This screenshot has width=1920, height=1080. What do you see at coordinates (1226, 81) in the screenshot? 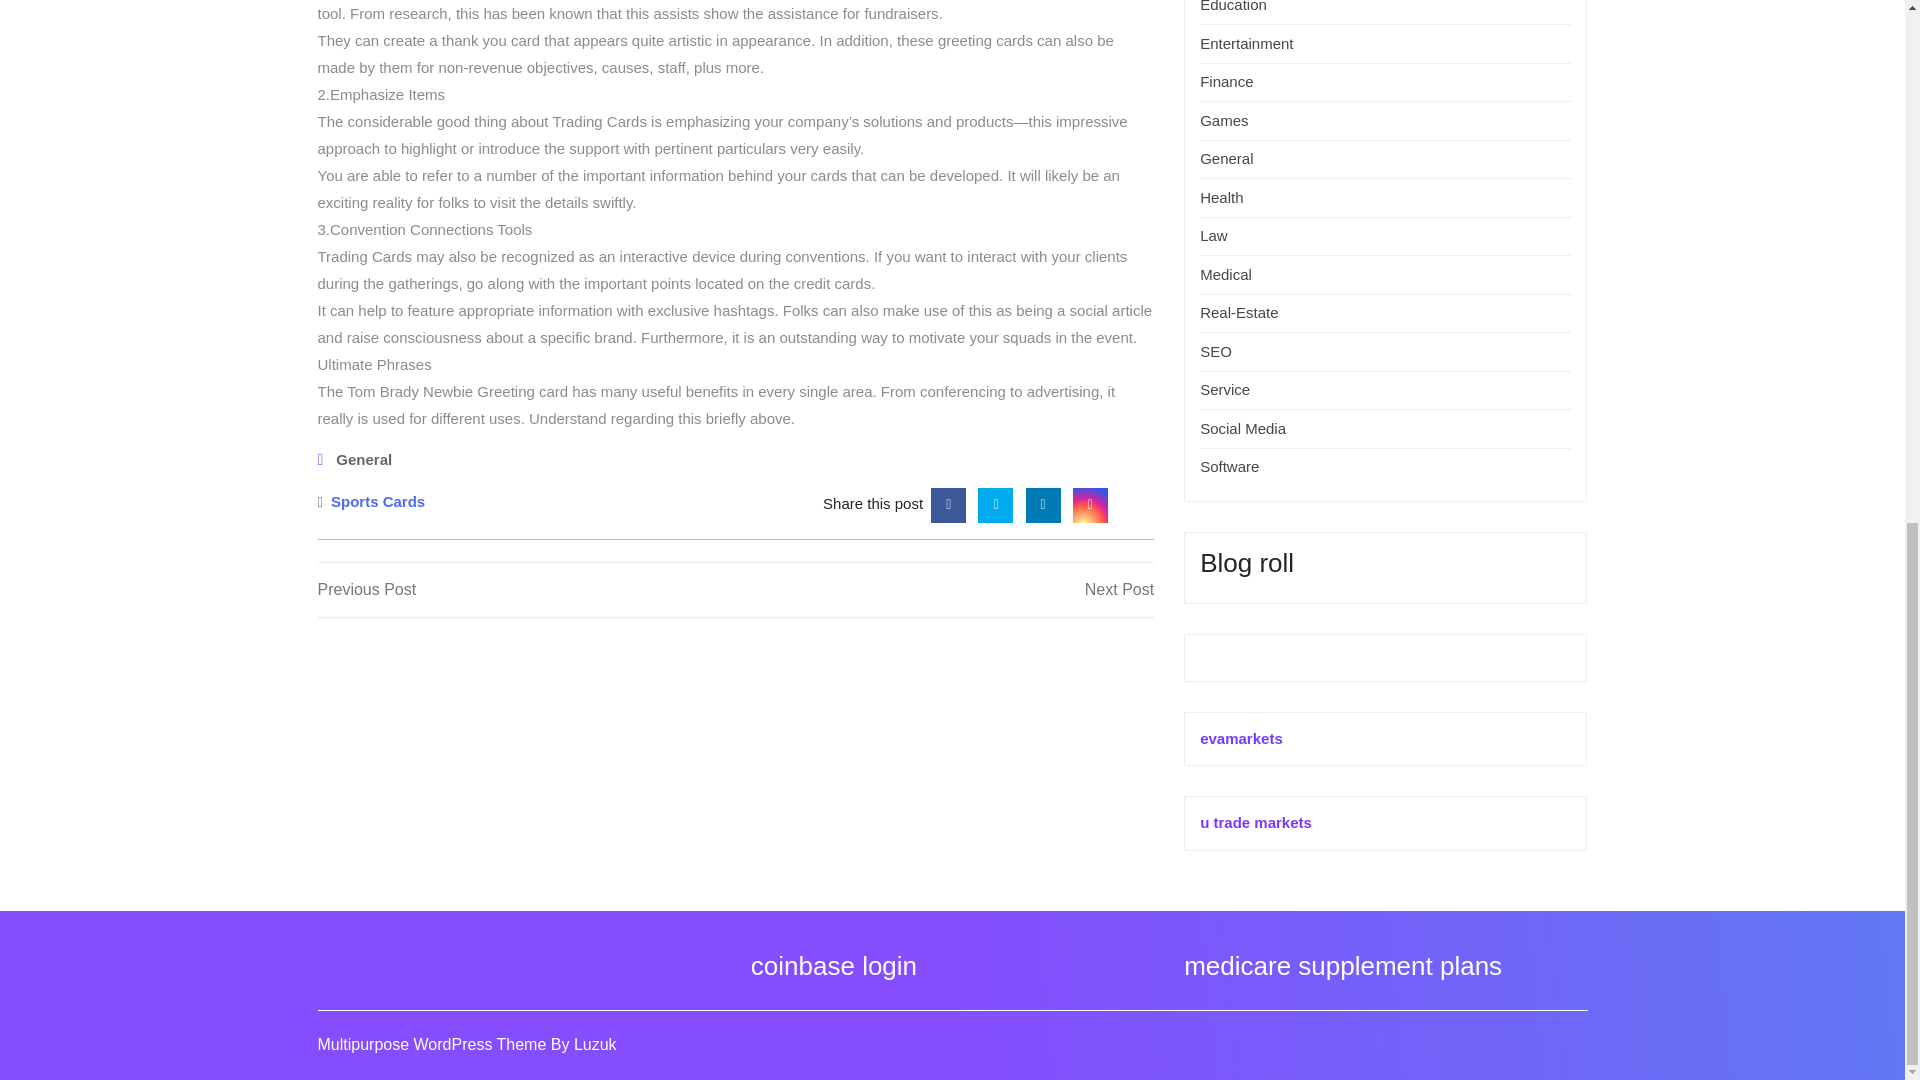
I see `Finance` at bounding box center [1226, 81].